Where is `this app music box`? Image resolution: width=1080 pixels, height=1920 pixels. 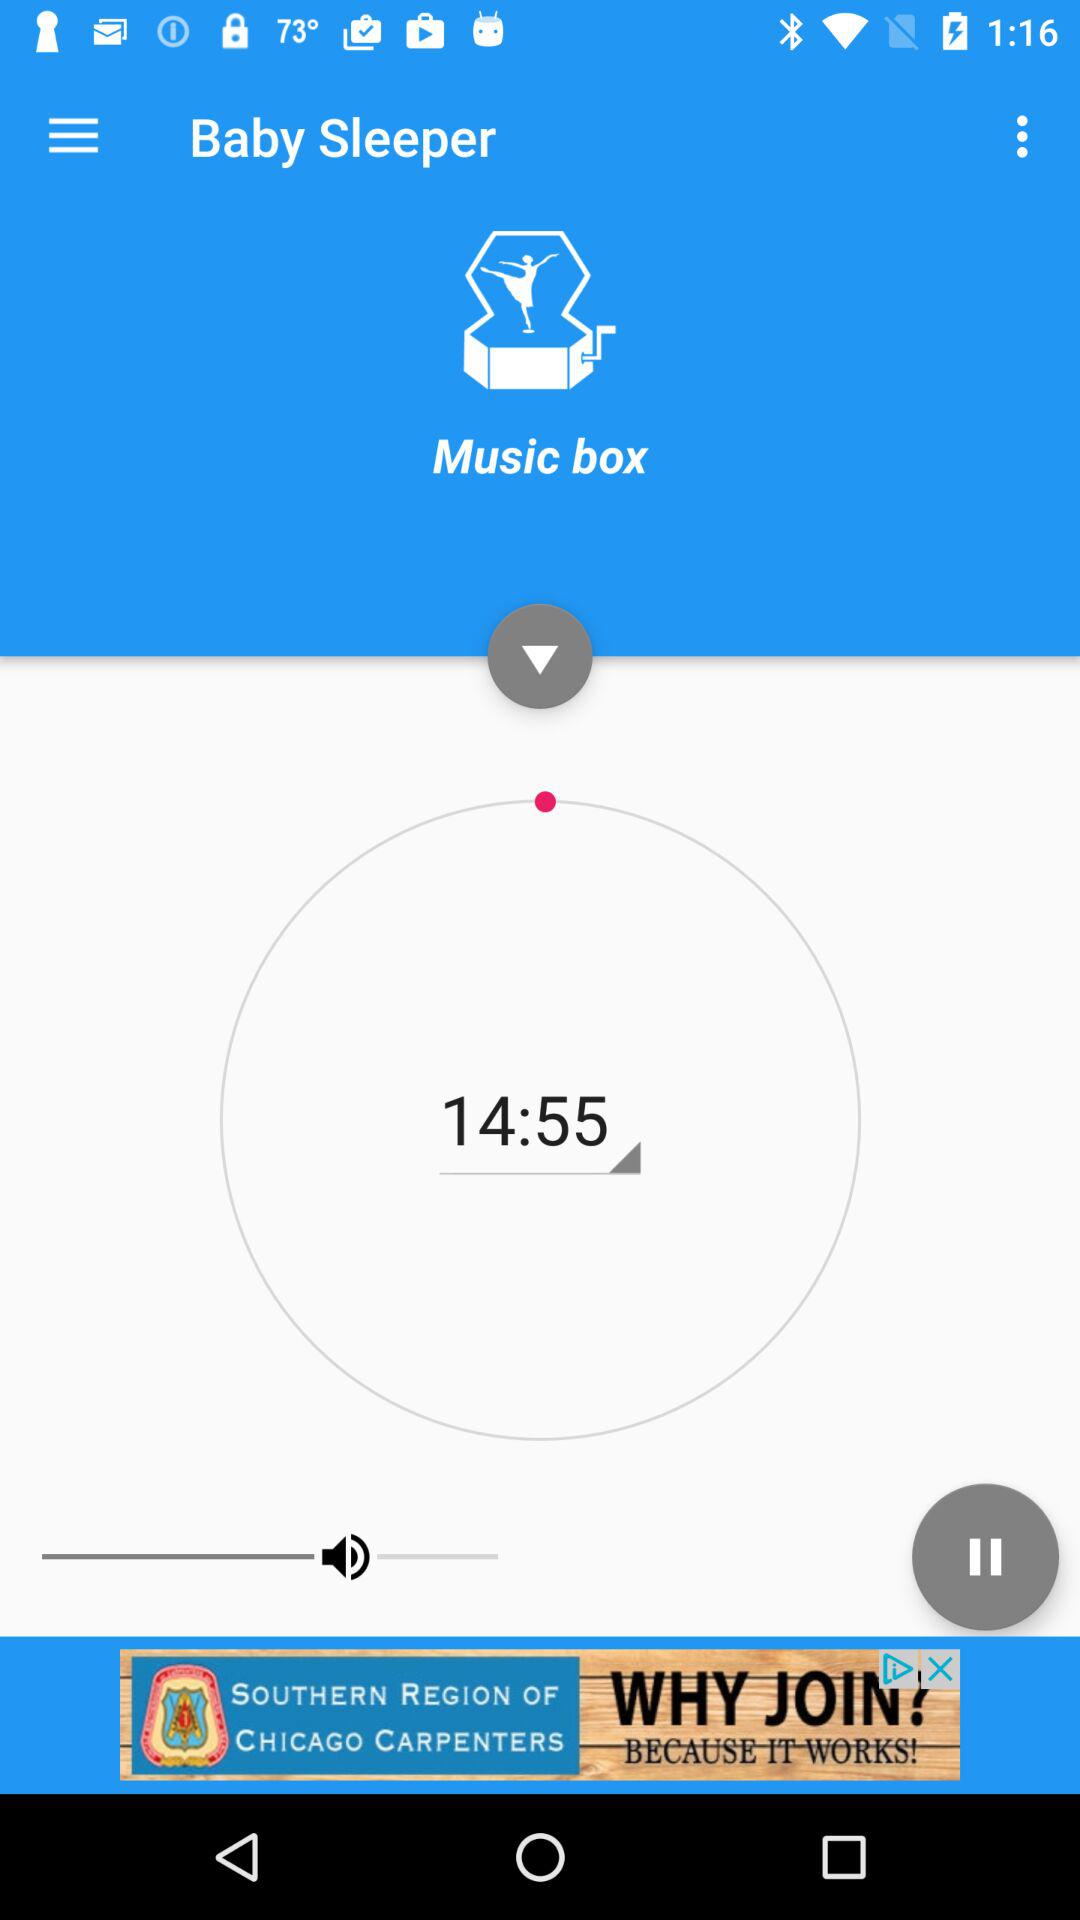 this app music box is located at coordinates (539, 310).